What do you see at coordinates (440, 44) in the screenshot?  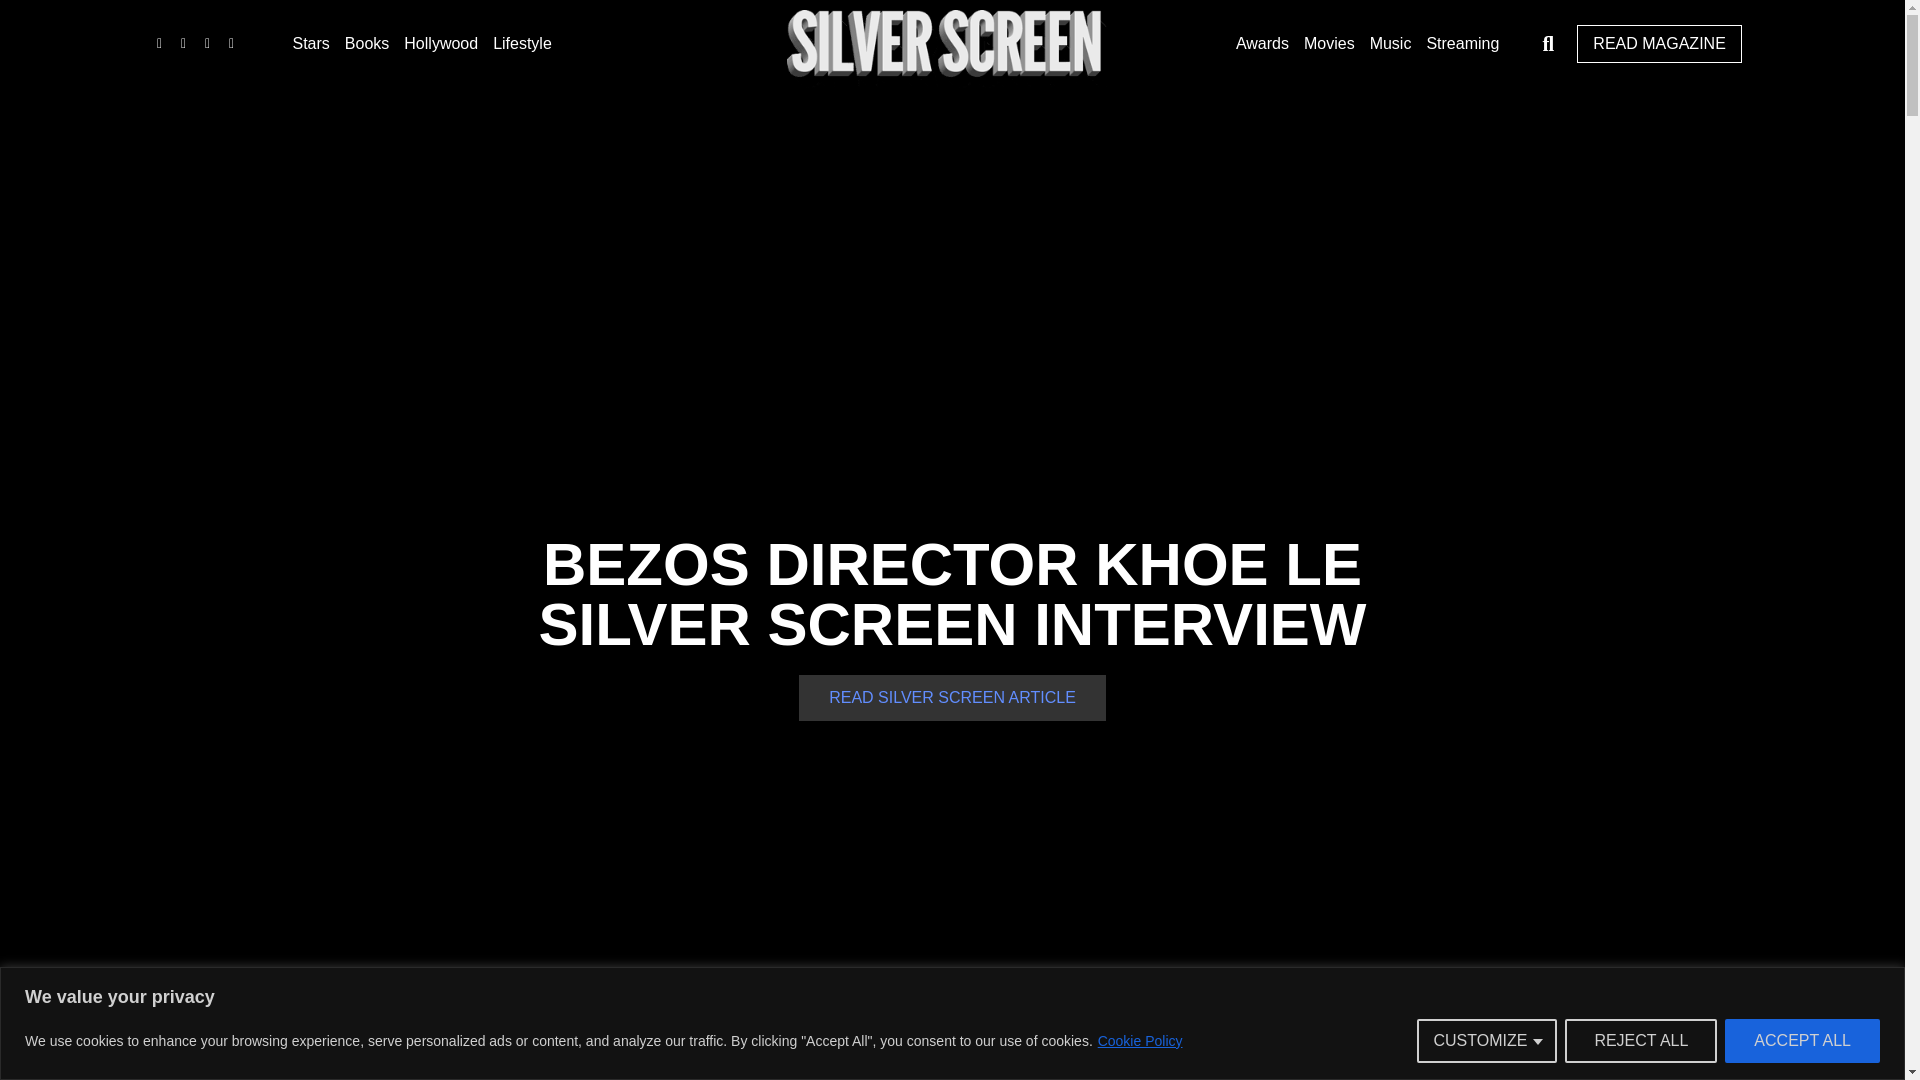 I see `Hollywood` at bounding box center [440, 44].